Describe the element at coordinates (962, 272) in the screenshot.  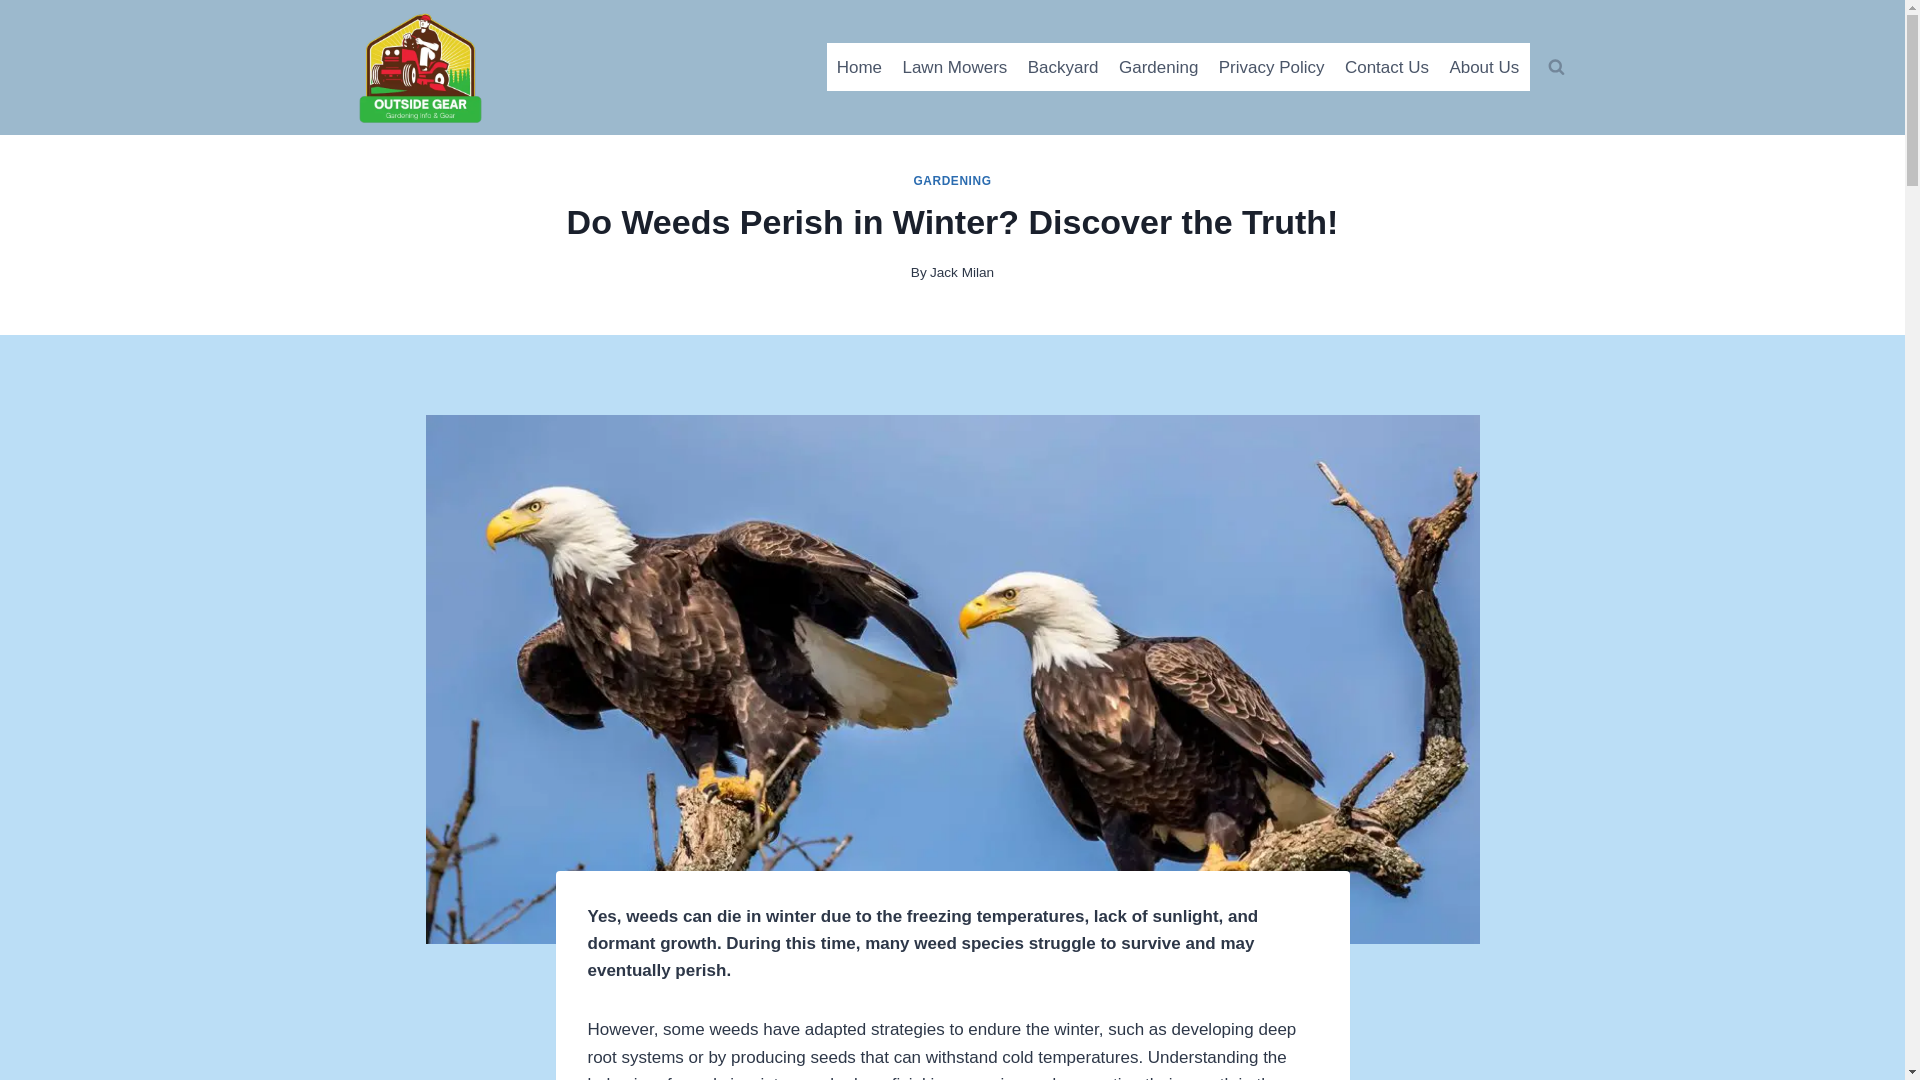
I see `Jack Milan` at that location.